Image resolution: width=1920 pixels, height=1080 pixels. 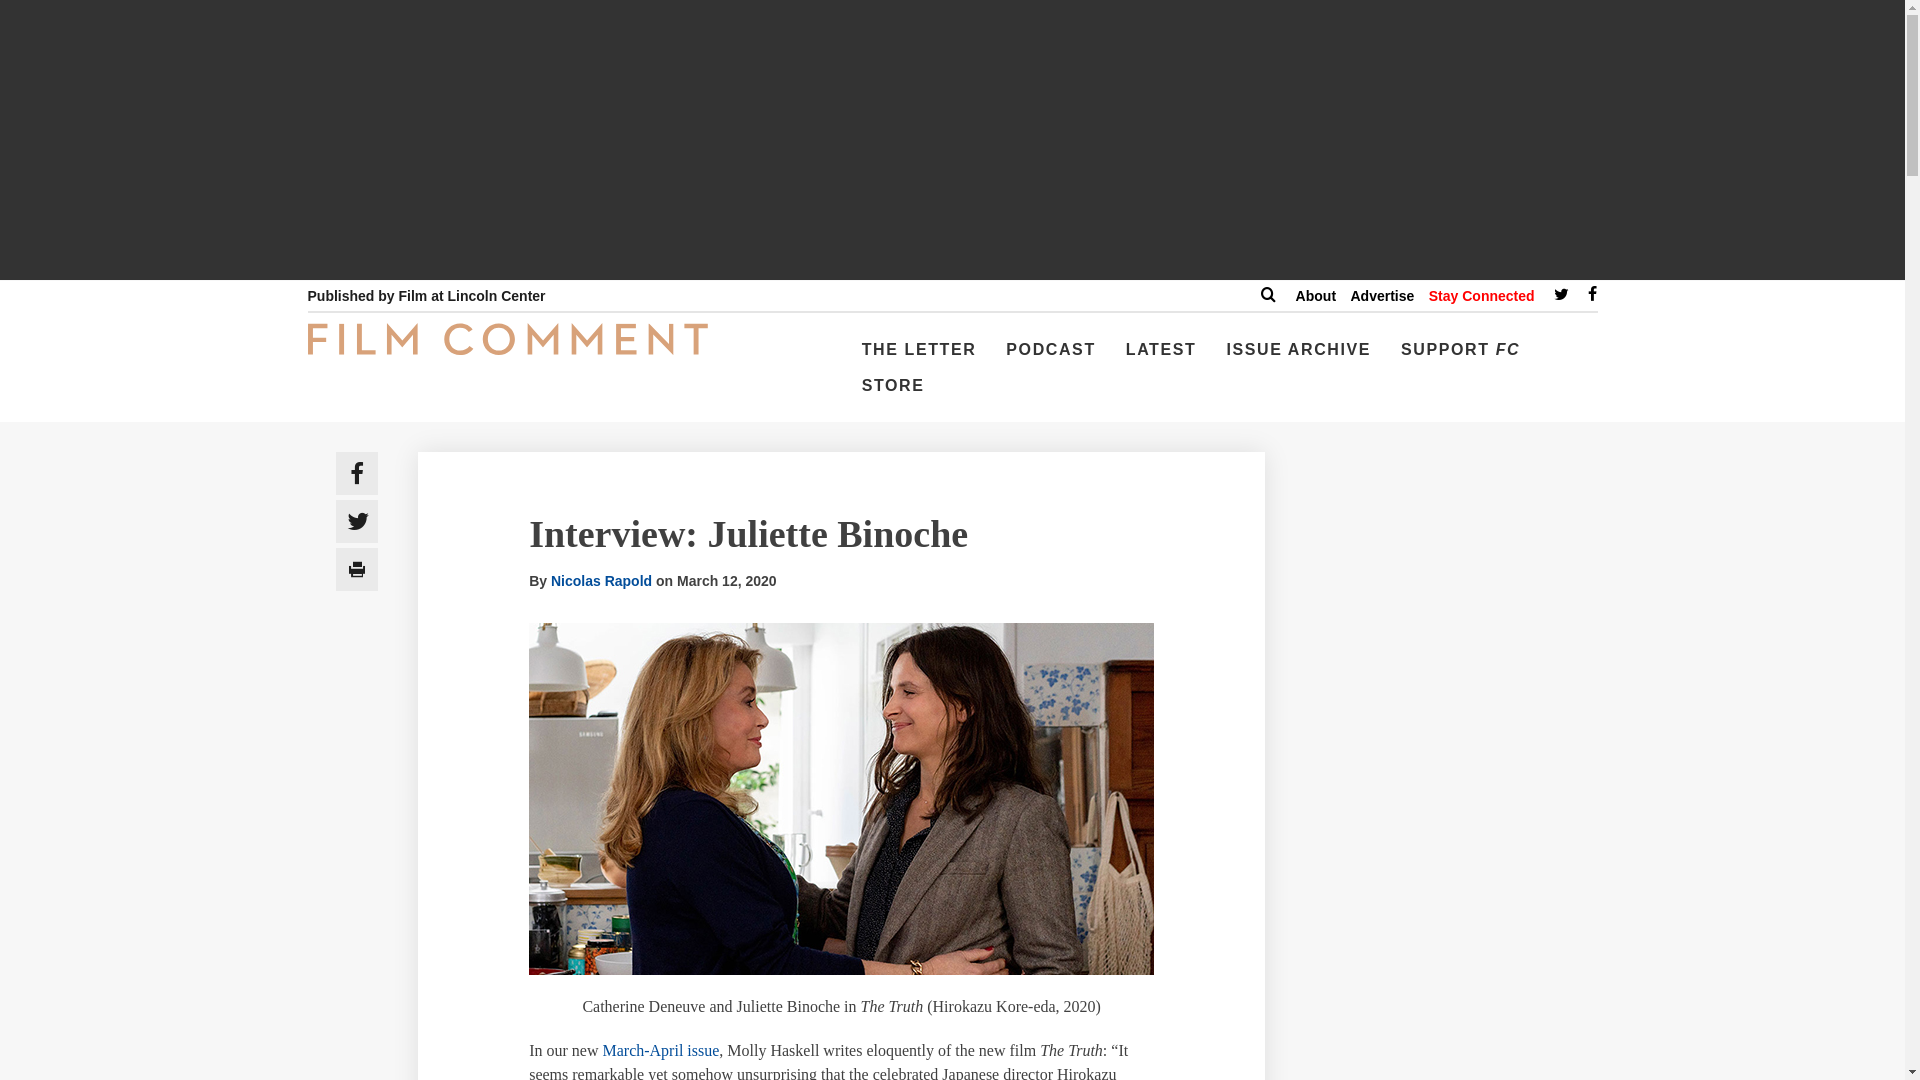 I want to click on PODCAST, so click(x=1050, y=358).